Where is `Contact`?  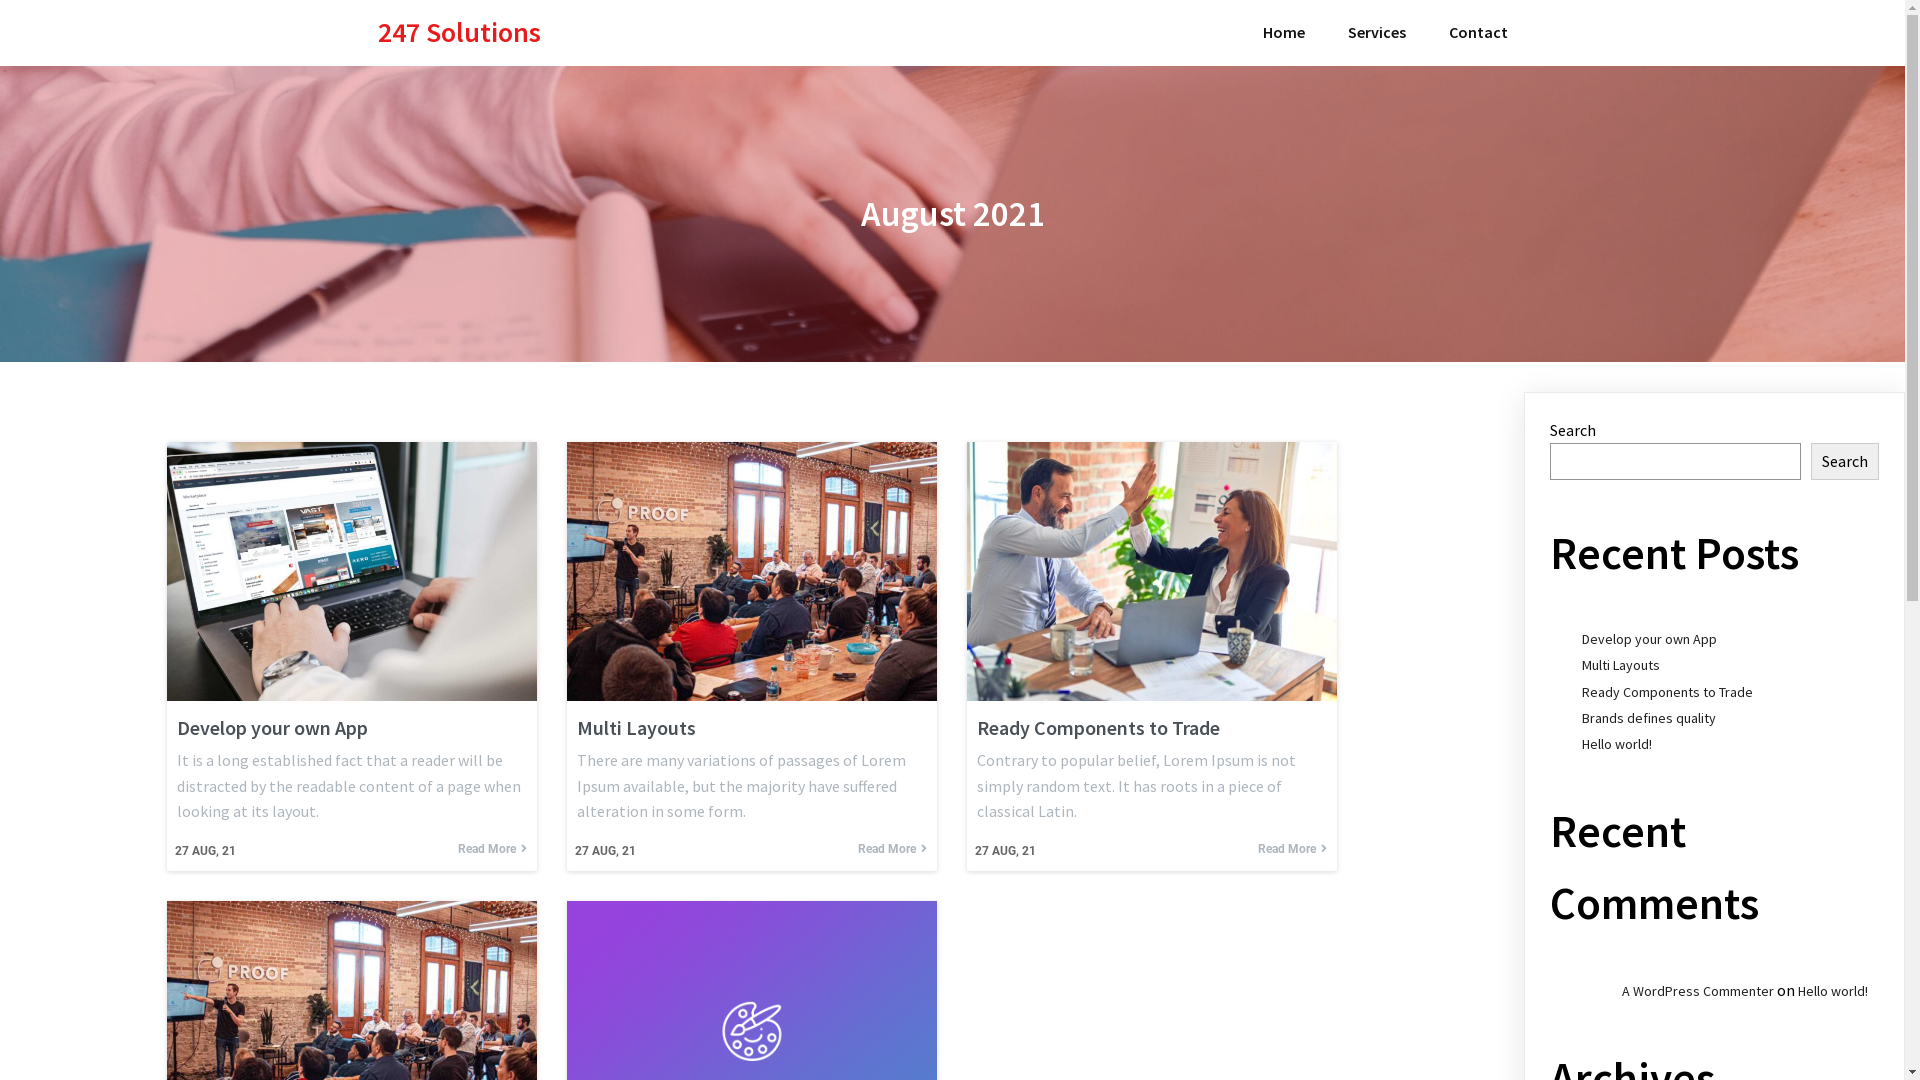 Contact is located at coordinates (1478, 33).